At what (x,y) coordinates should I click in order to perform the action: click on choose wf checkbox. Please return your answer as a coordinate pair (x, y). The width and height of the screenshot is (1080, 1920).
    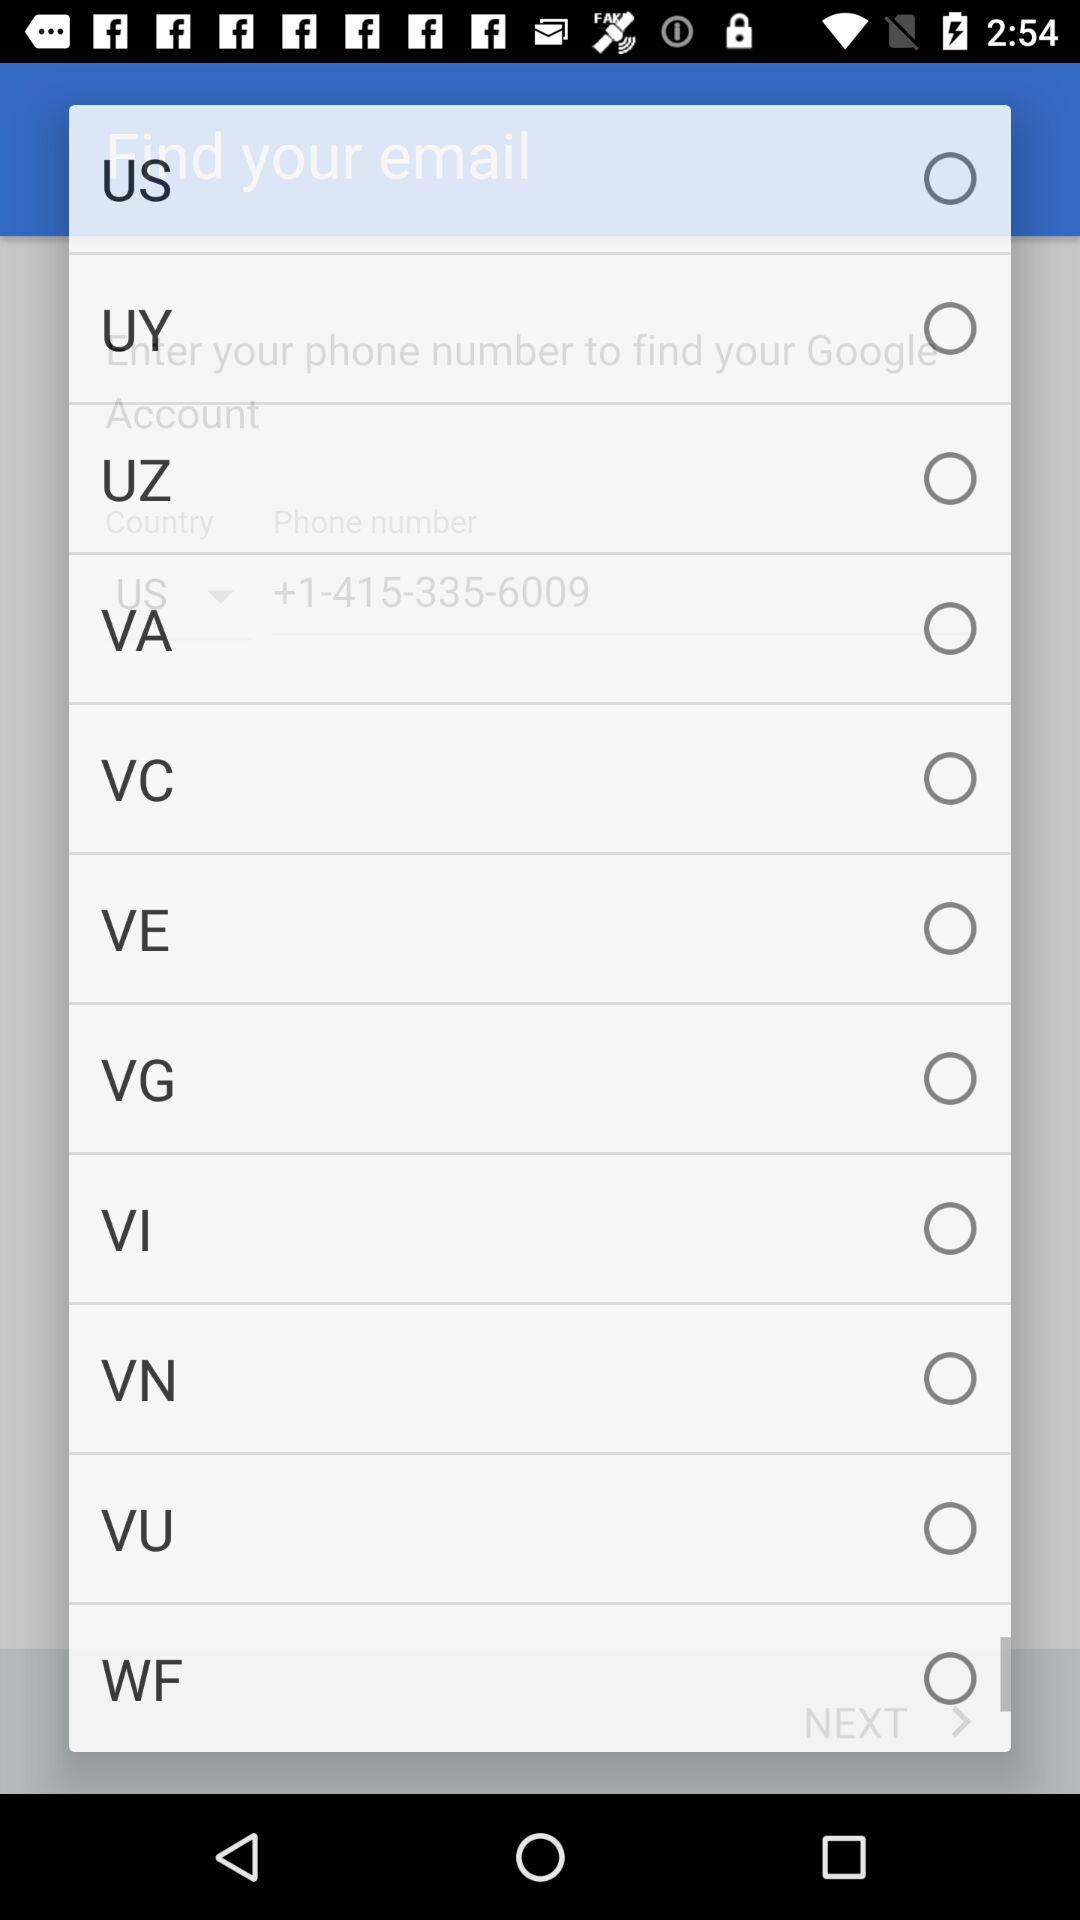
    Looking at the image, I should click on (540, 1678).